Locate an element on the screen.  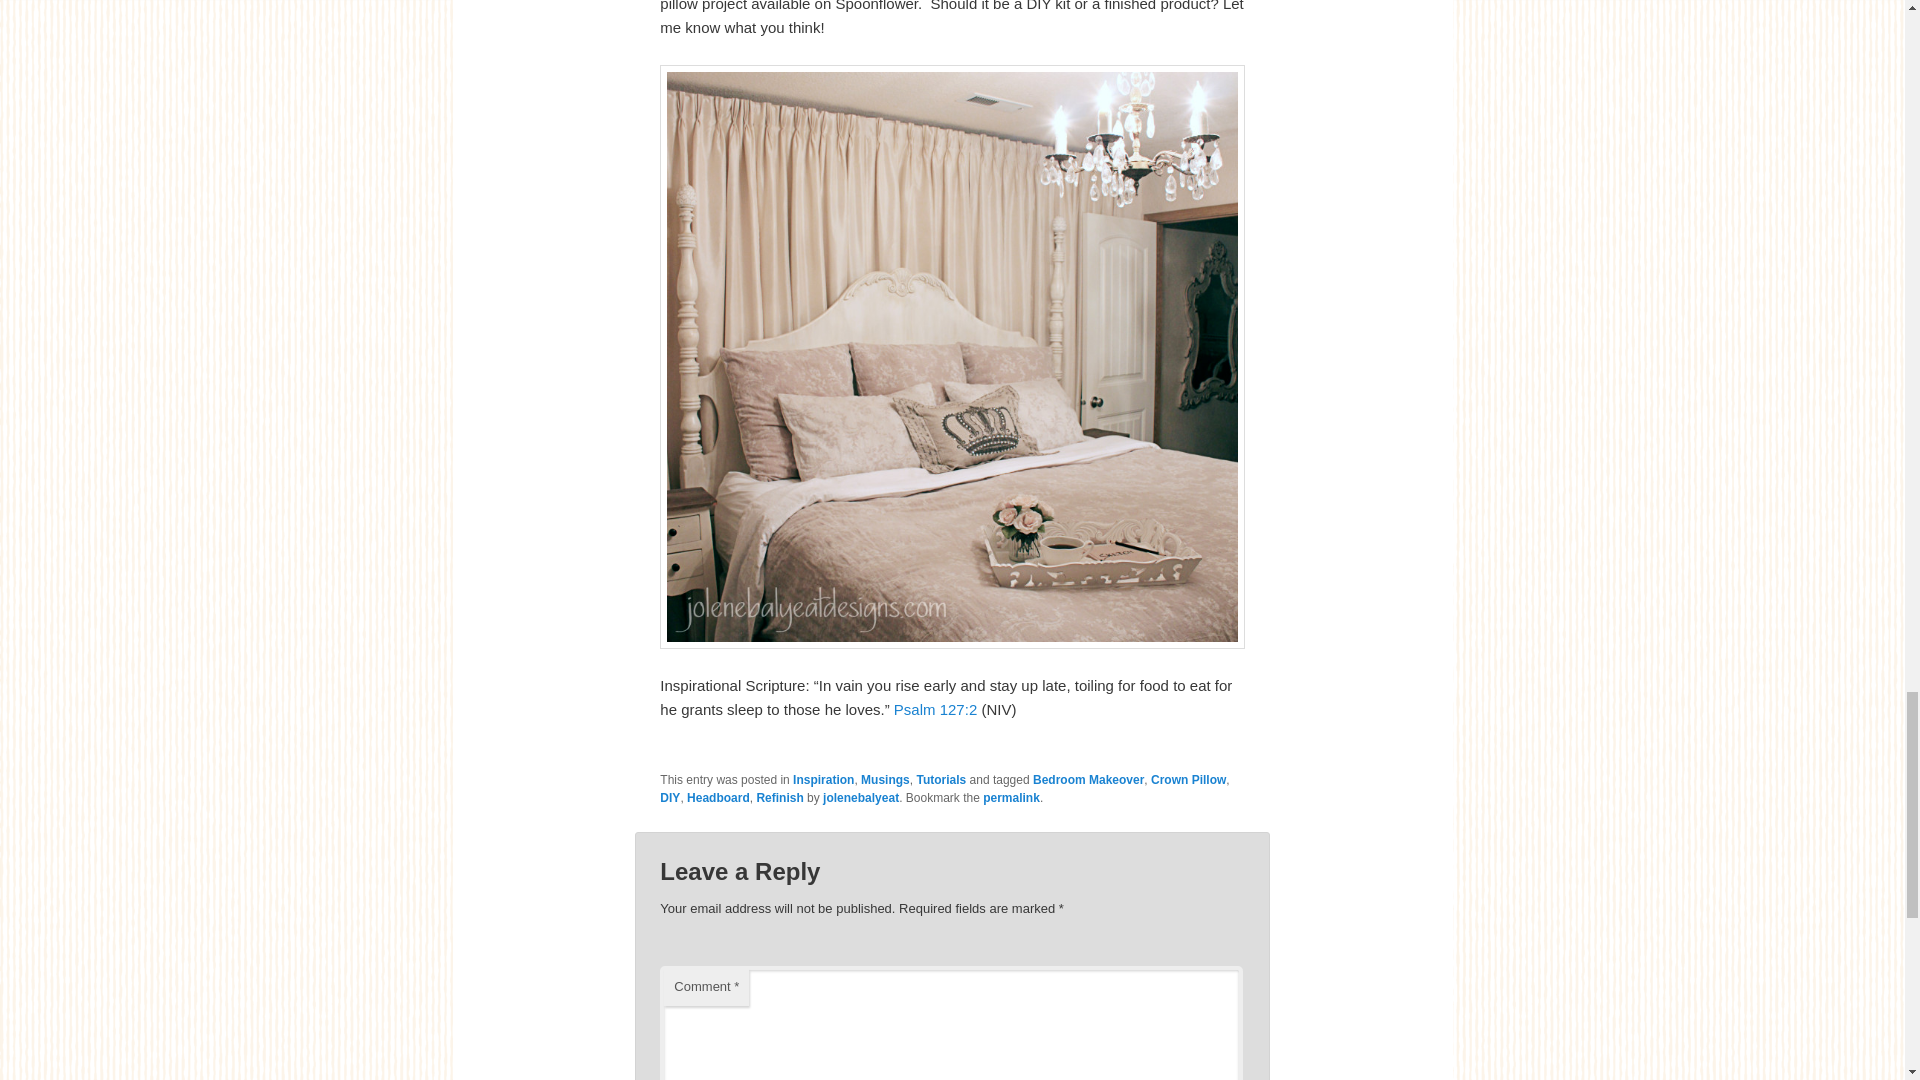
Crown Pillow is located at coordinates (1188, 780).